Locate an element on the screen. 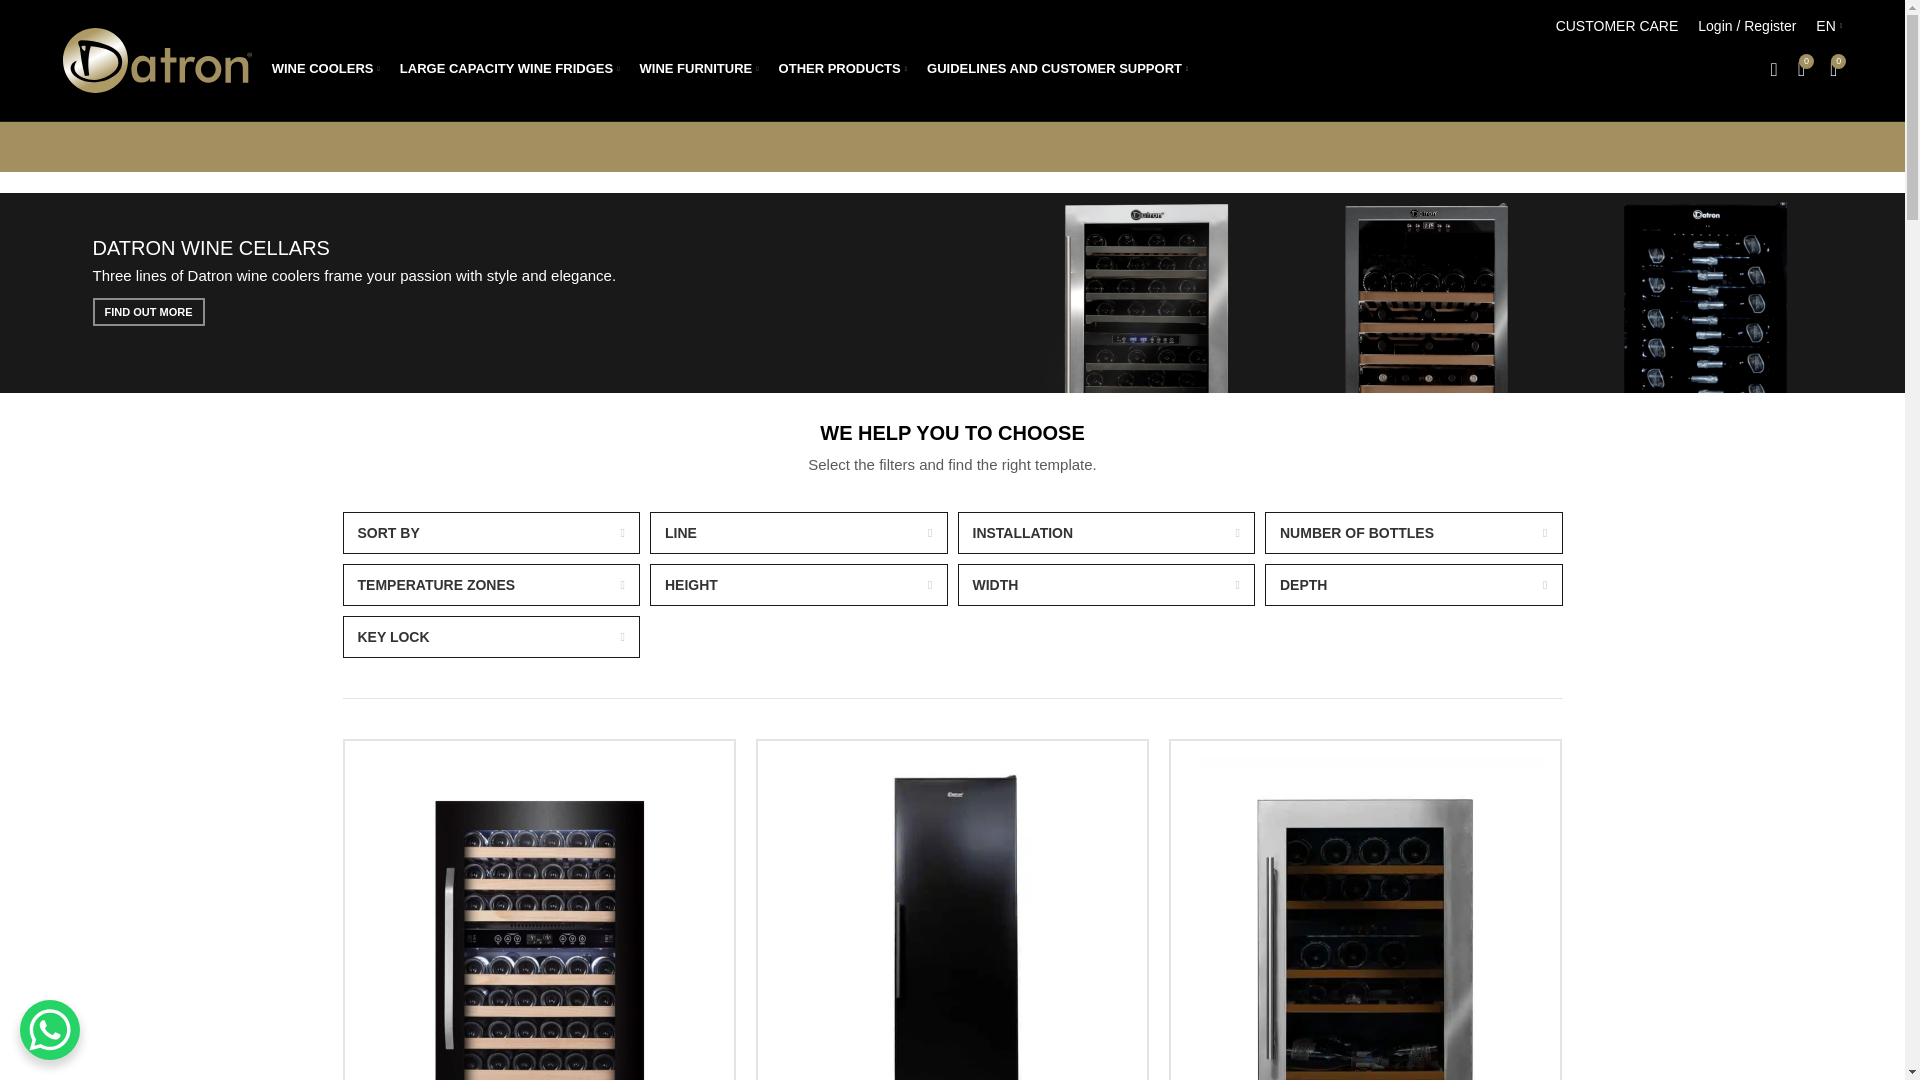 The image size is (1920, 1080). banner-cantinetta-linee-inox-01 is located at coordinates (1144, 293).